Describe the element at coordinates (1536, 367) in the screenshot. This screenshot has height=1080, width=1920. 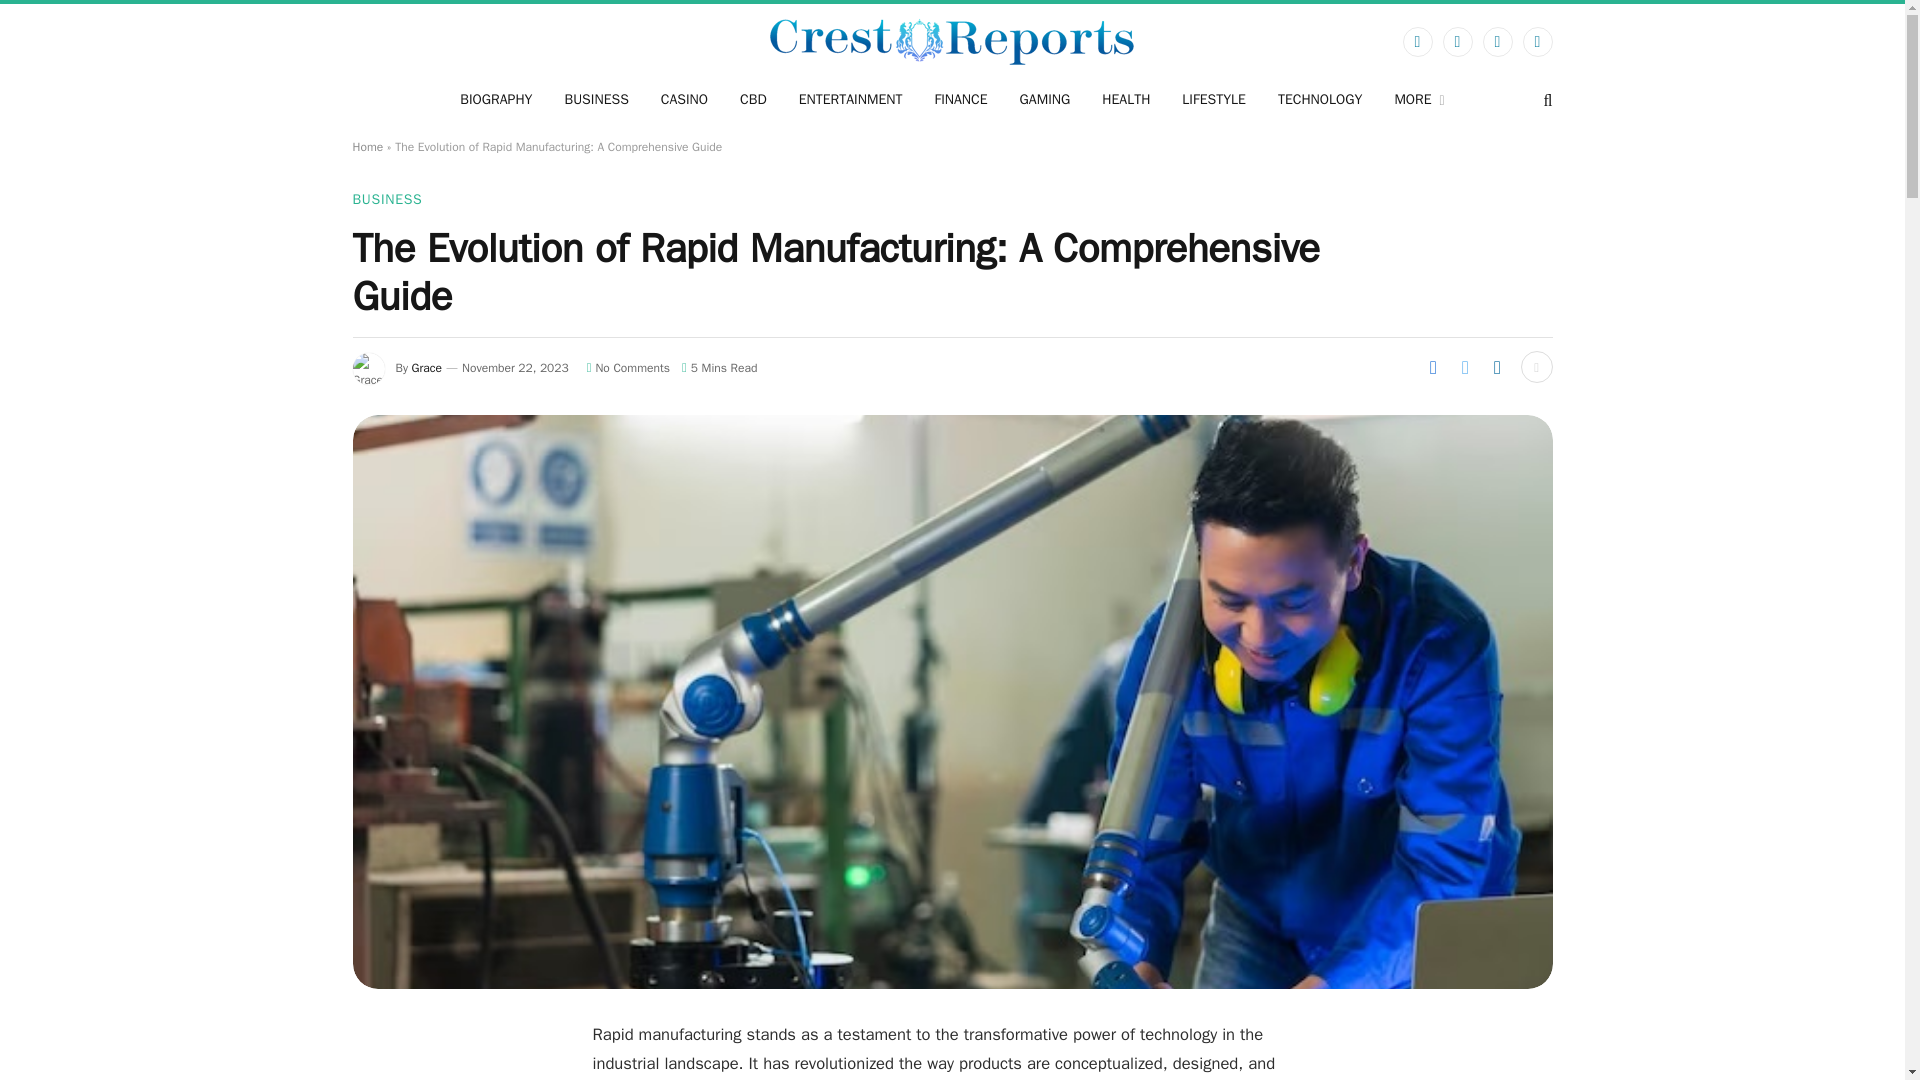
I see `Show More Social Sharing` at that location.